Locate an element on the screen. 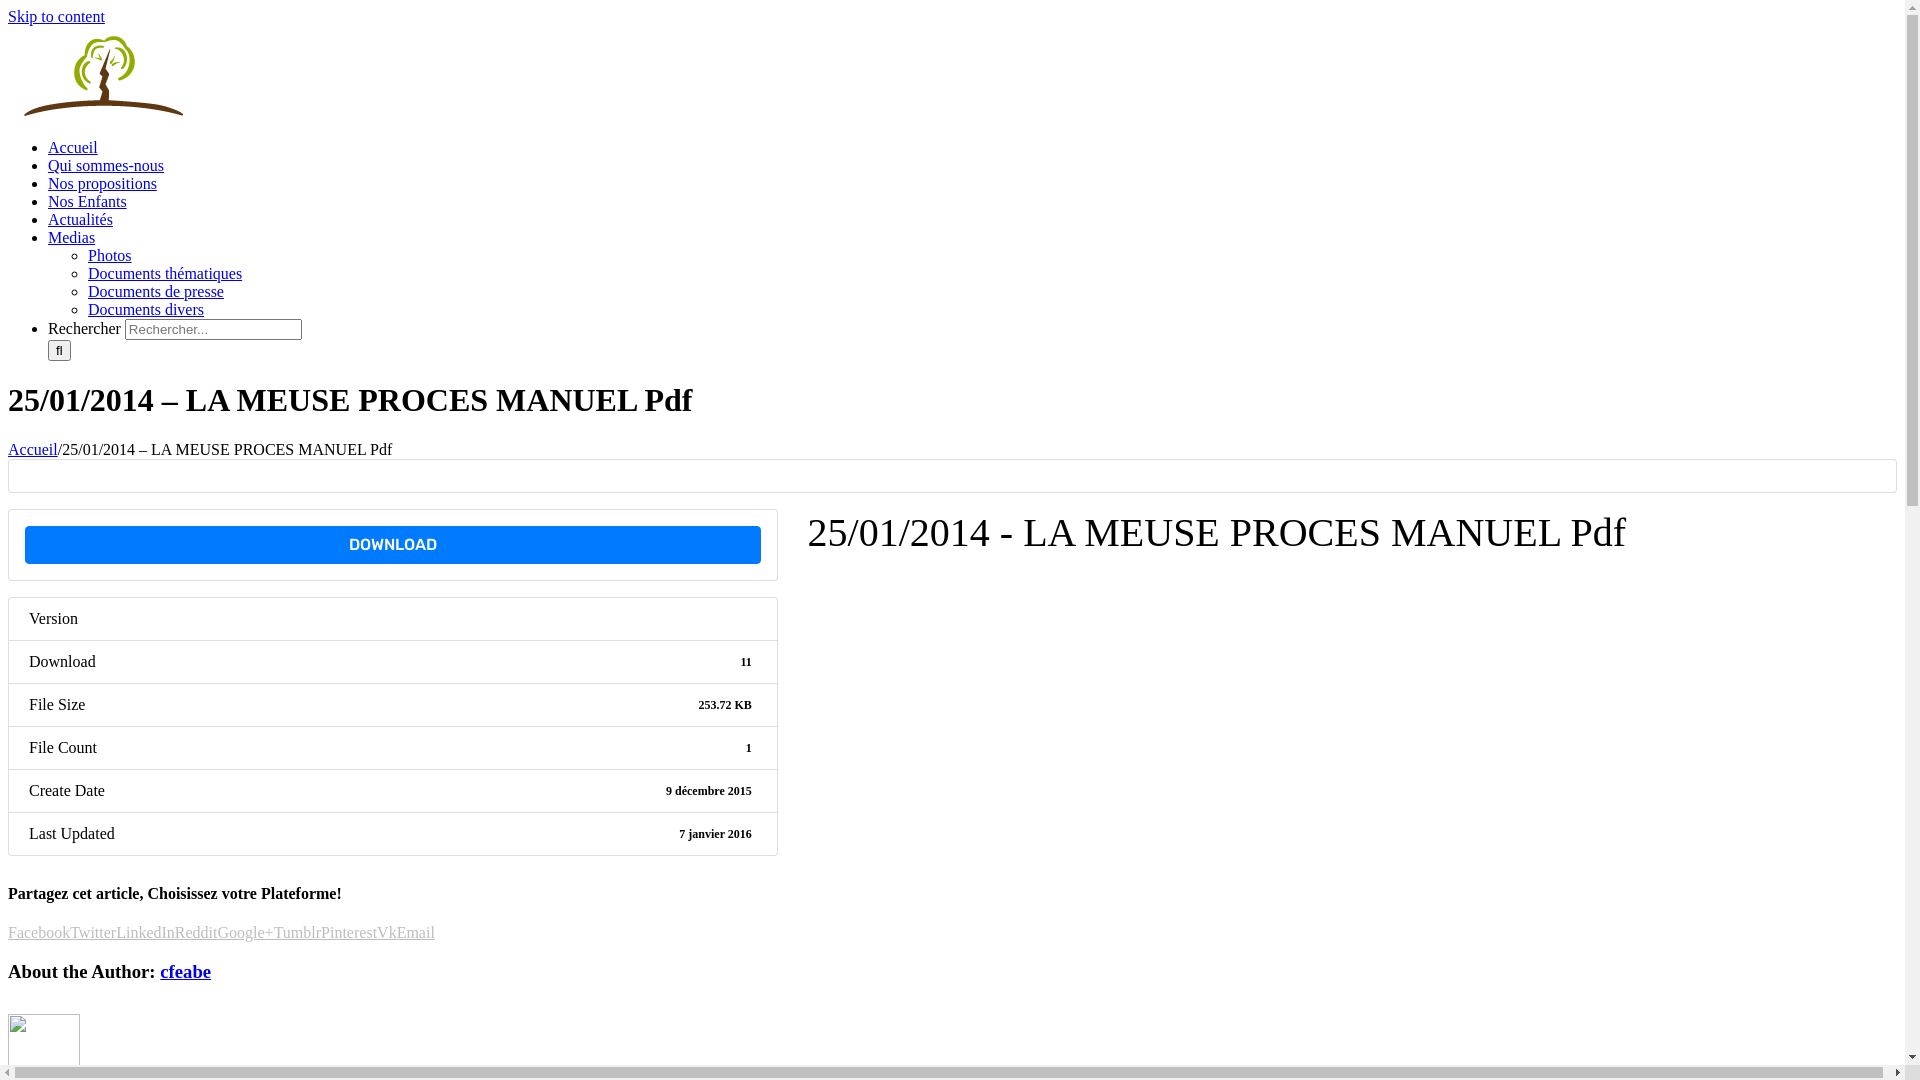 This screenshot has width=1920, height=1080. Vk is located at coordinates (387, 932).